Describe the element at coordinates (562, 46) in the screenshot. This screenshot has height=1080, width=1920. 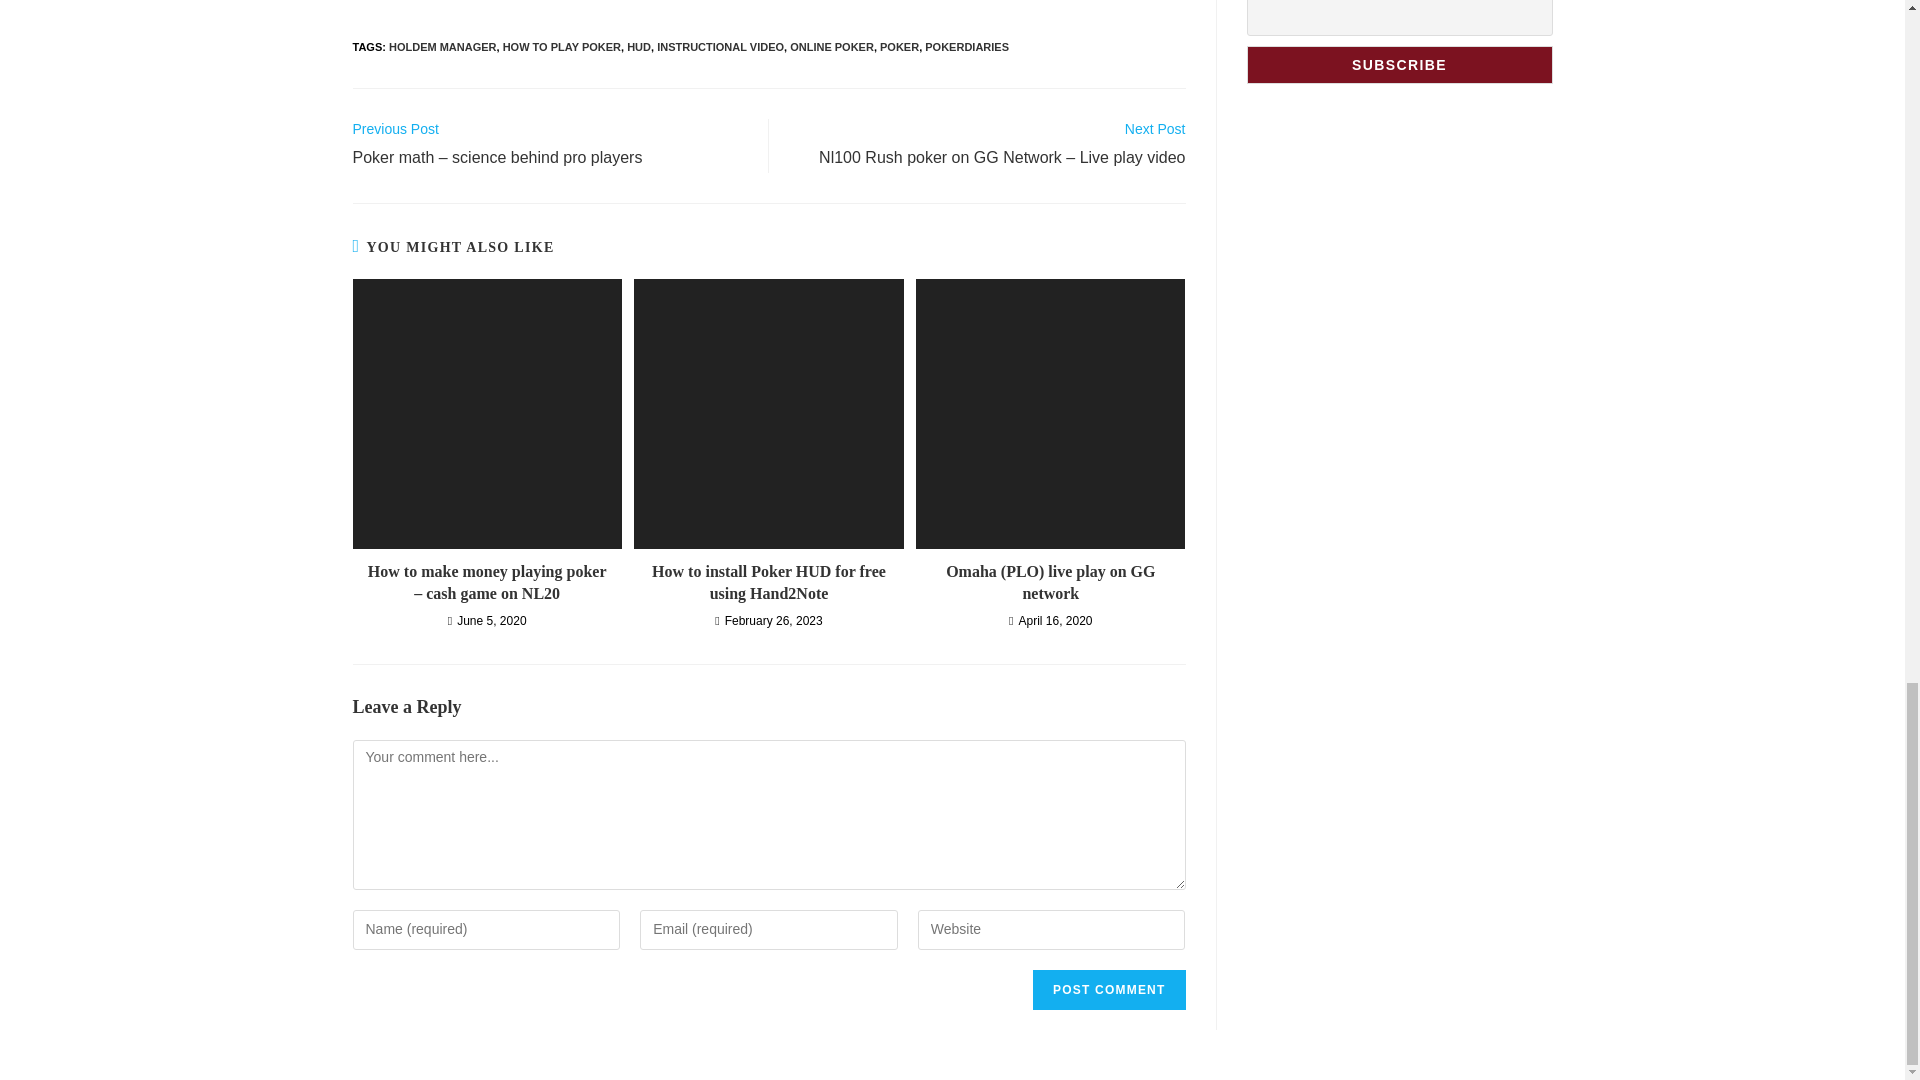
I see `HOW TO PLAY POKER` at that location.